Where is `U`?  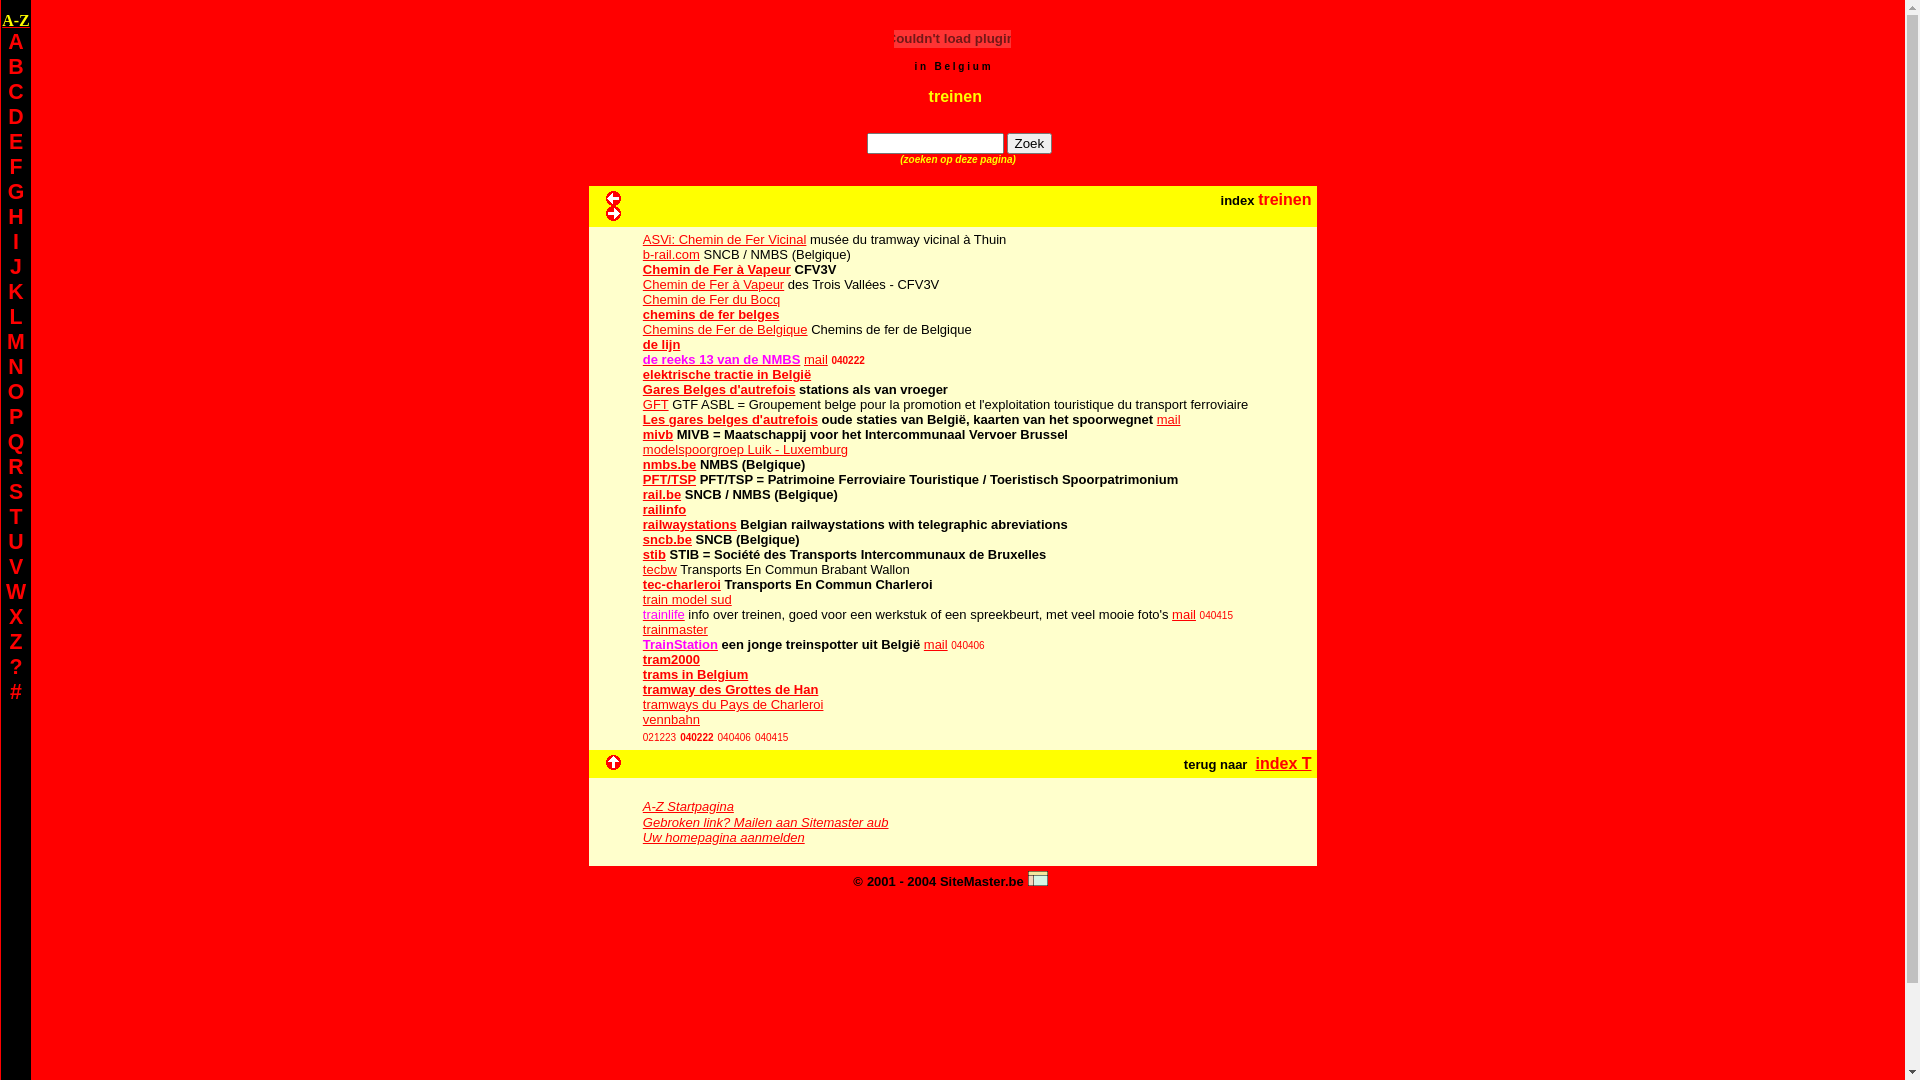
U is located at coordinates (16, 542).